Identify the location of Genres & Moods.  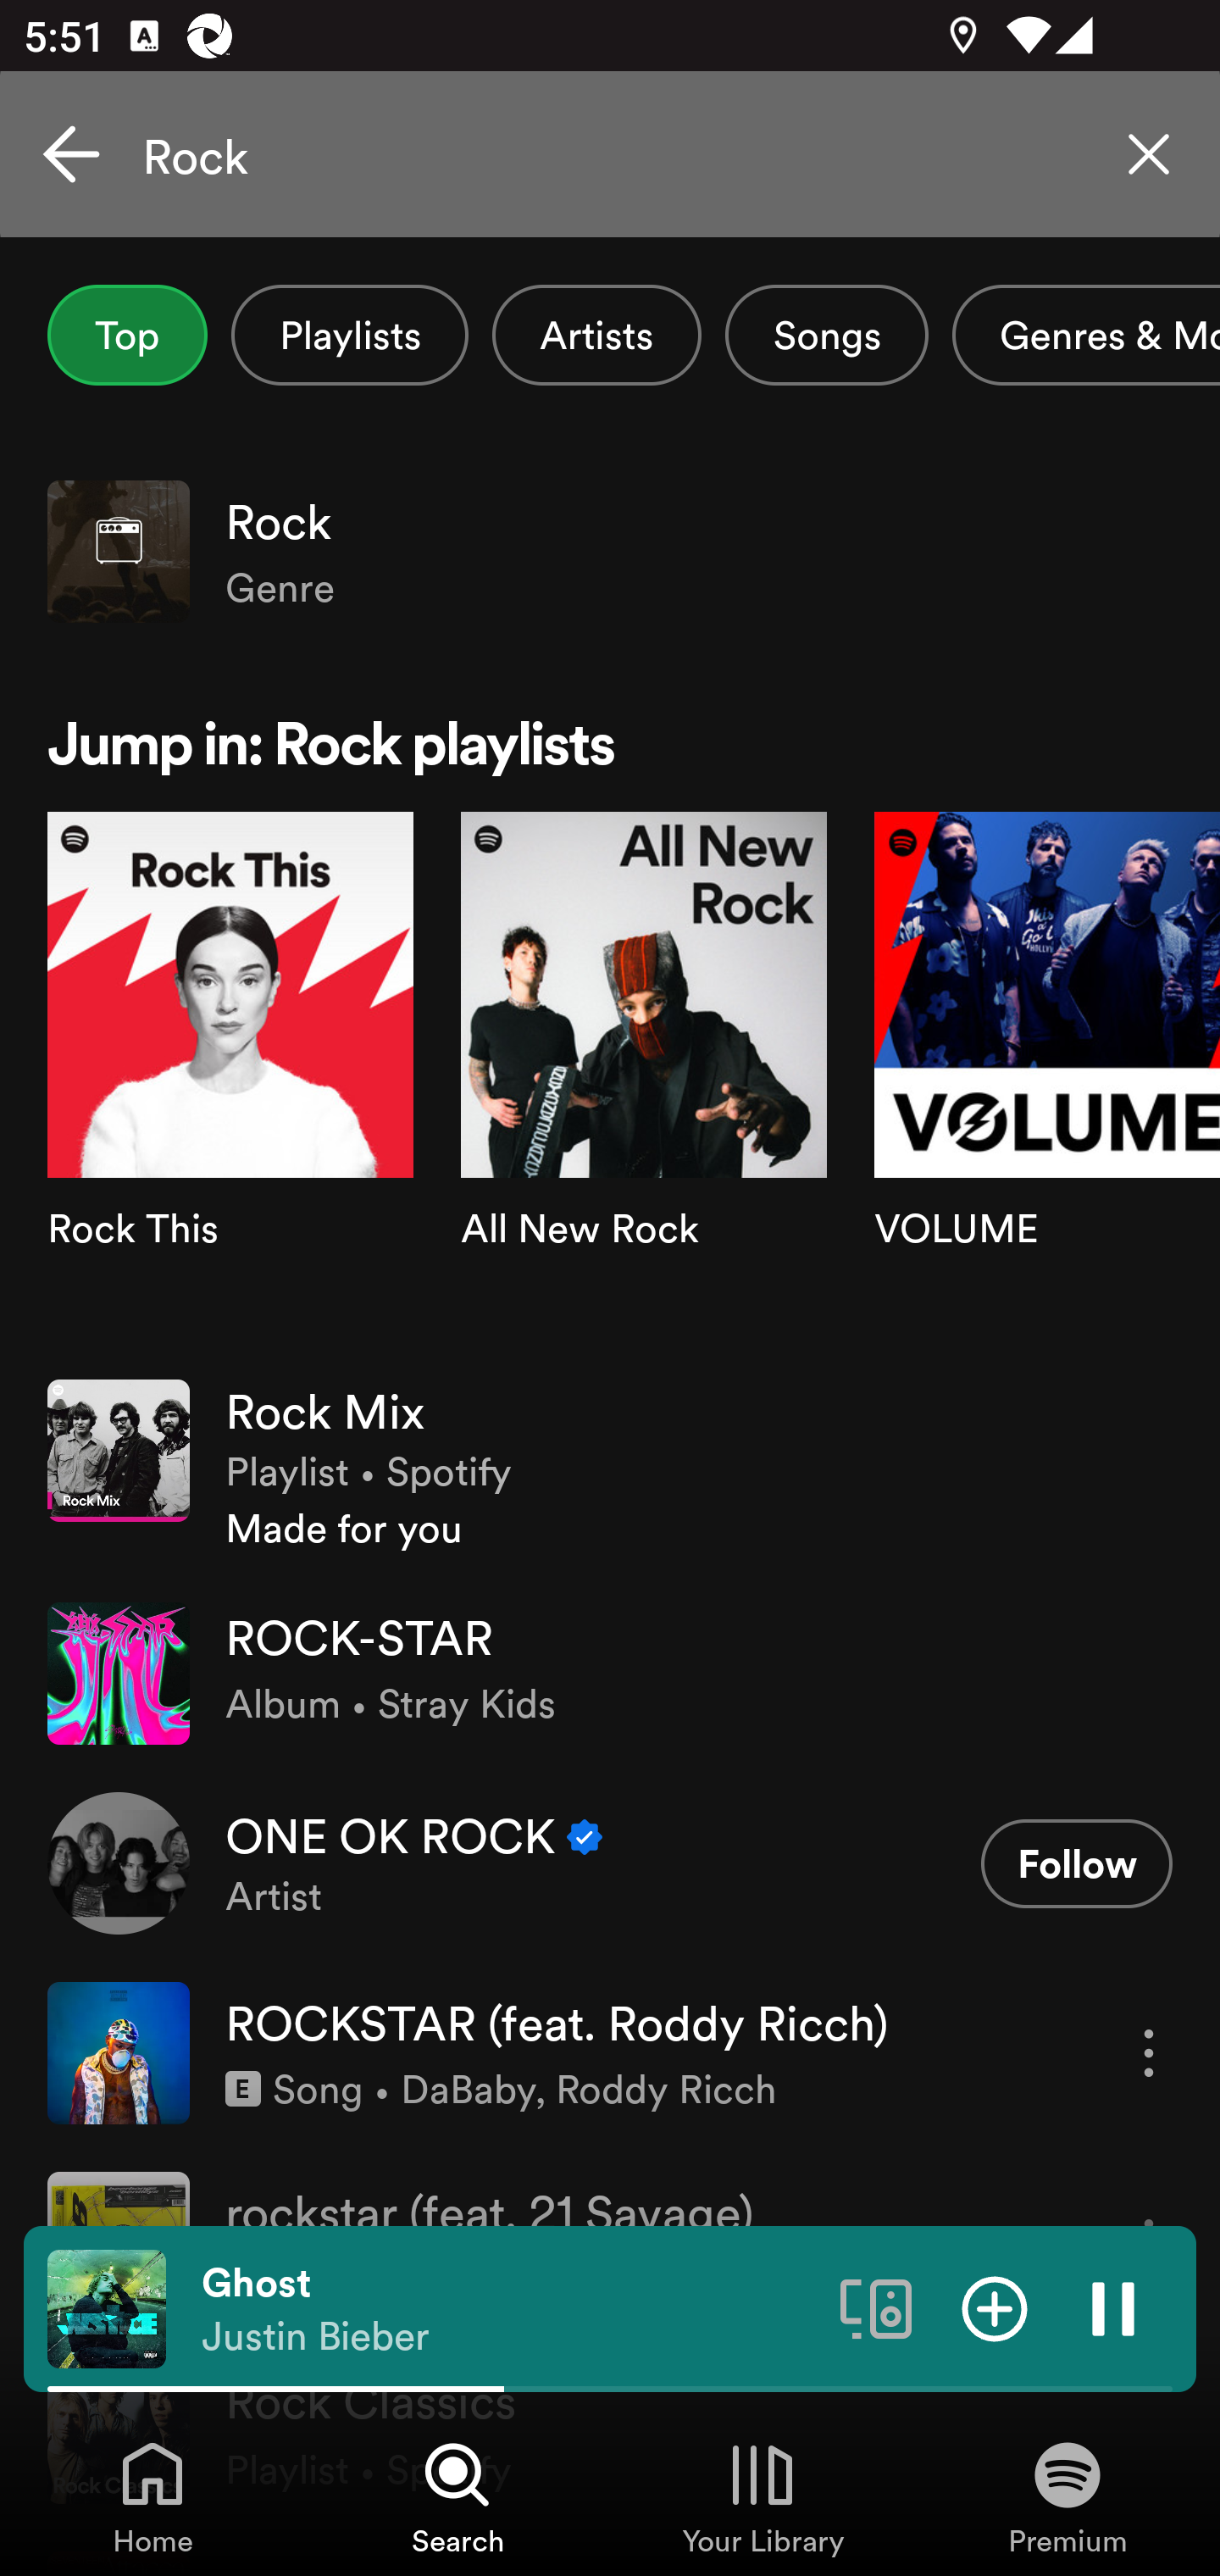
(1086, 335).